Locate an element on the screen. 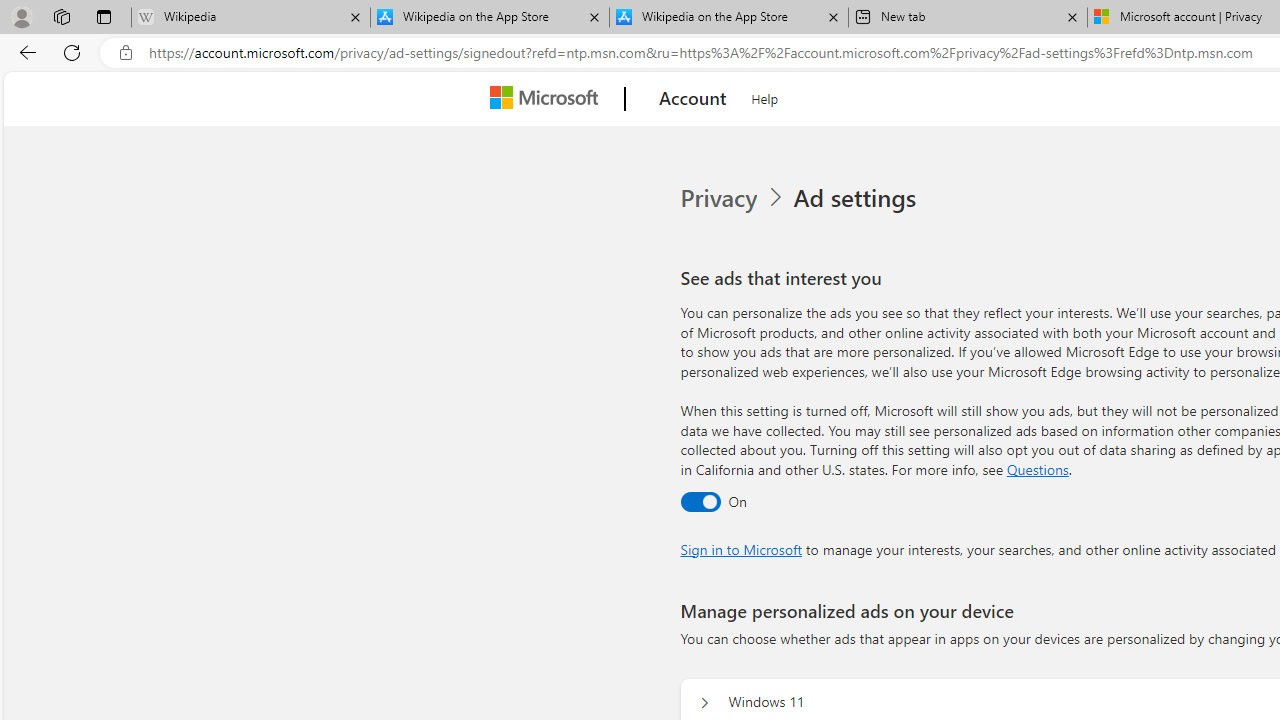 The image size is (1280, 720). Tab actions menu is located at coordinates (104, 16).